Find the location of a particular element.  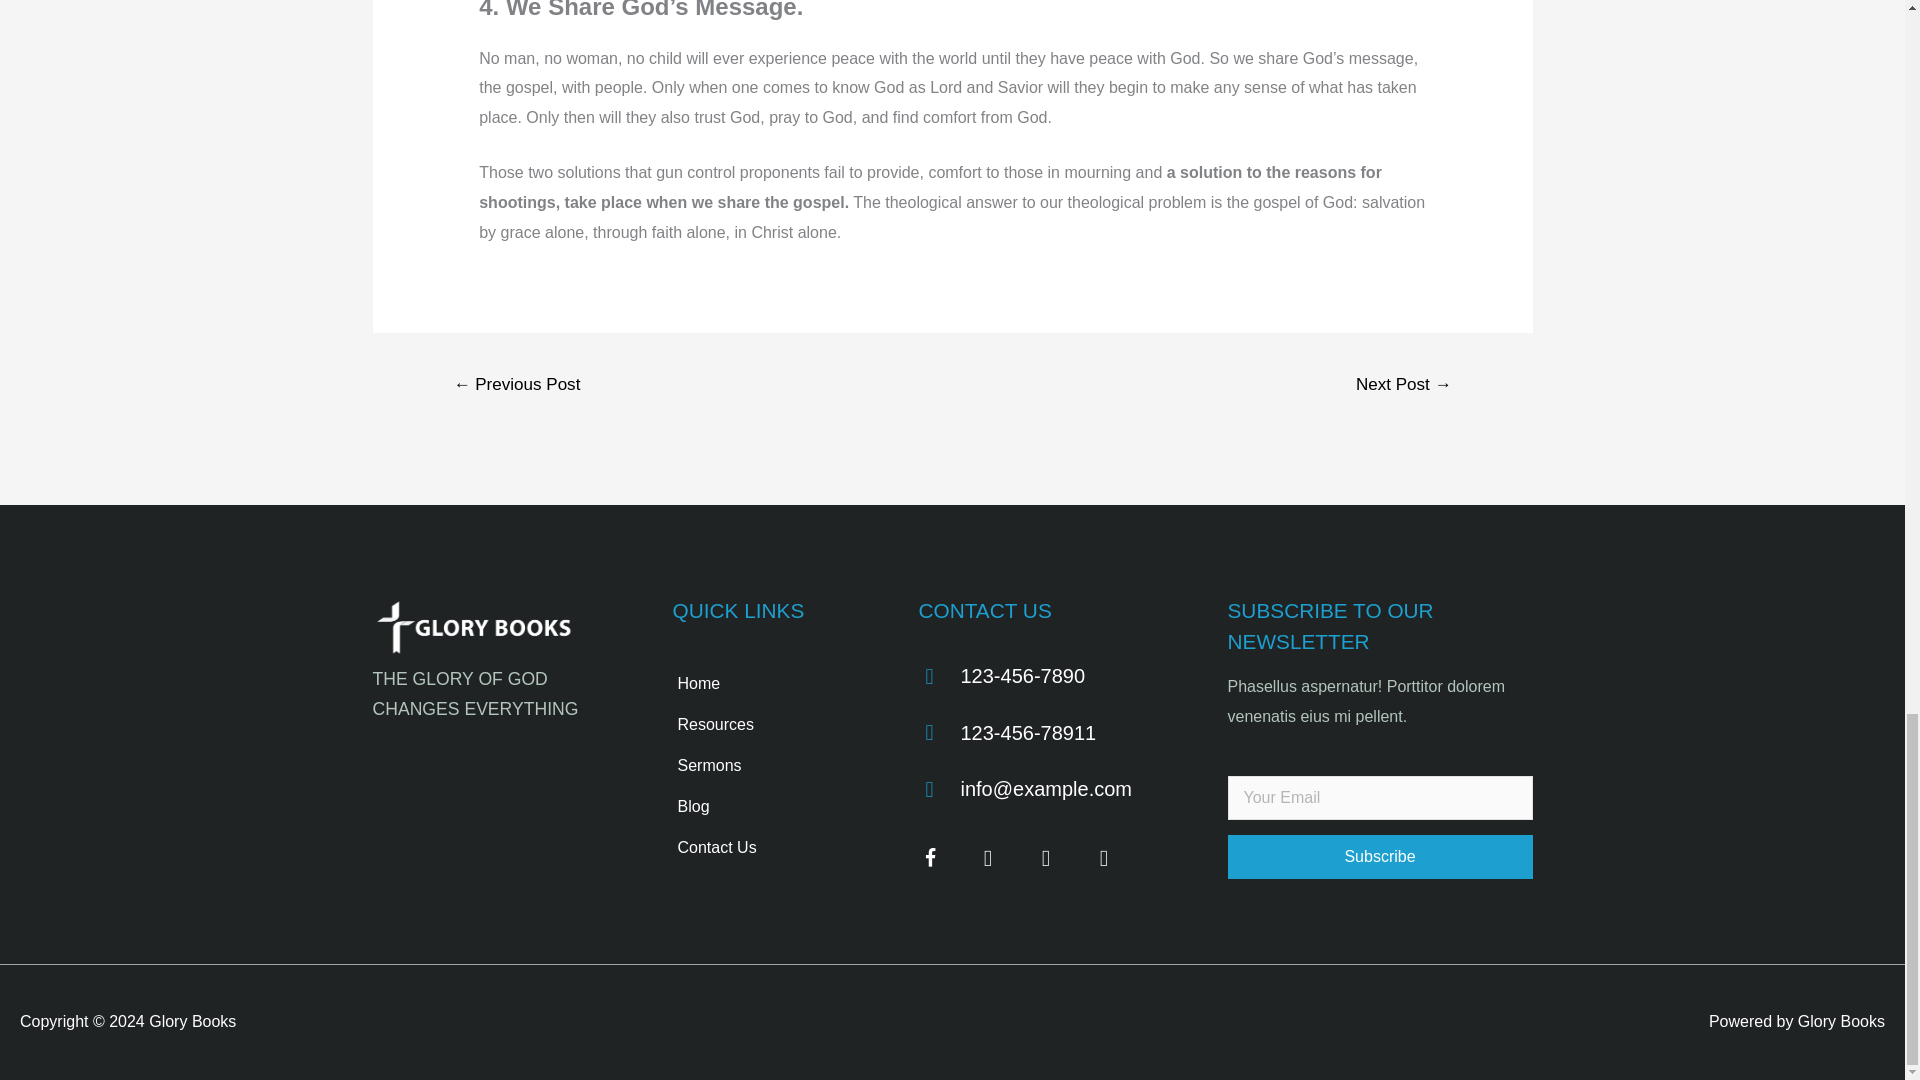

Blog is located at coordinates (770, 807).